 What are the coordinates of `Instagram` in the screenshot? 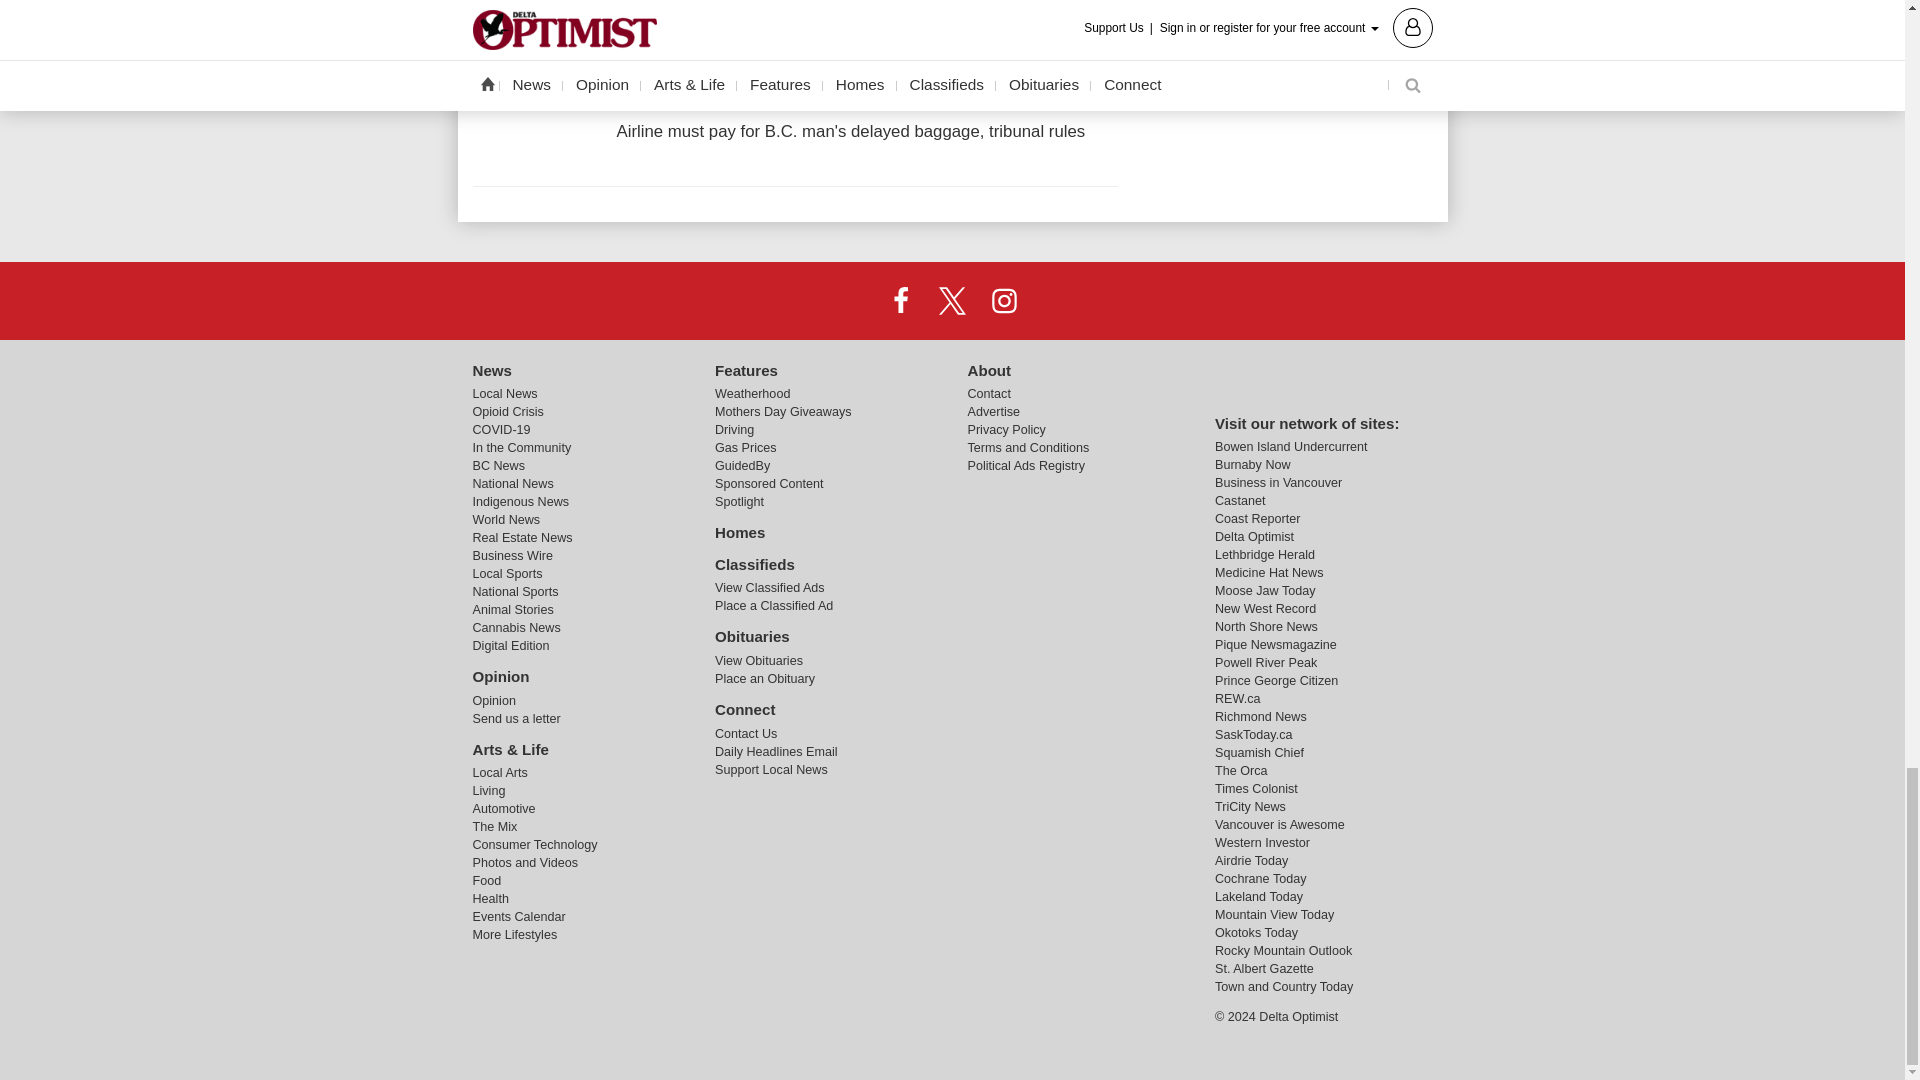 It's located at (1003, 299).